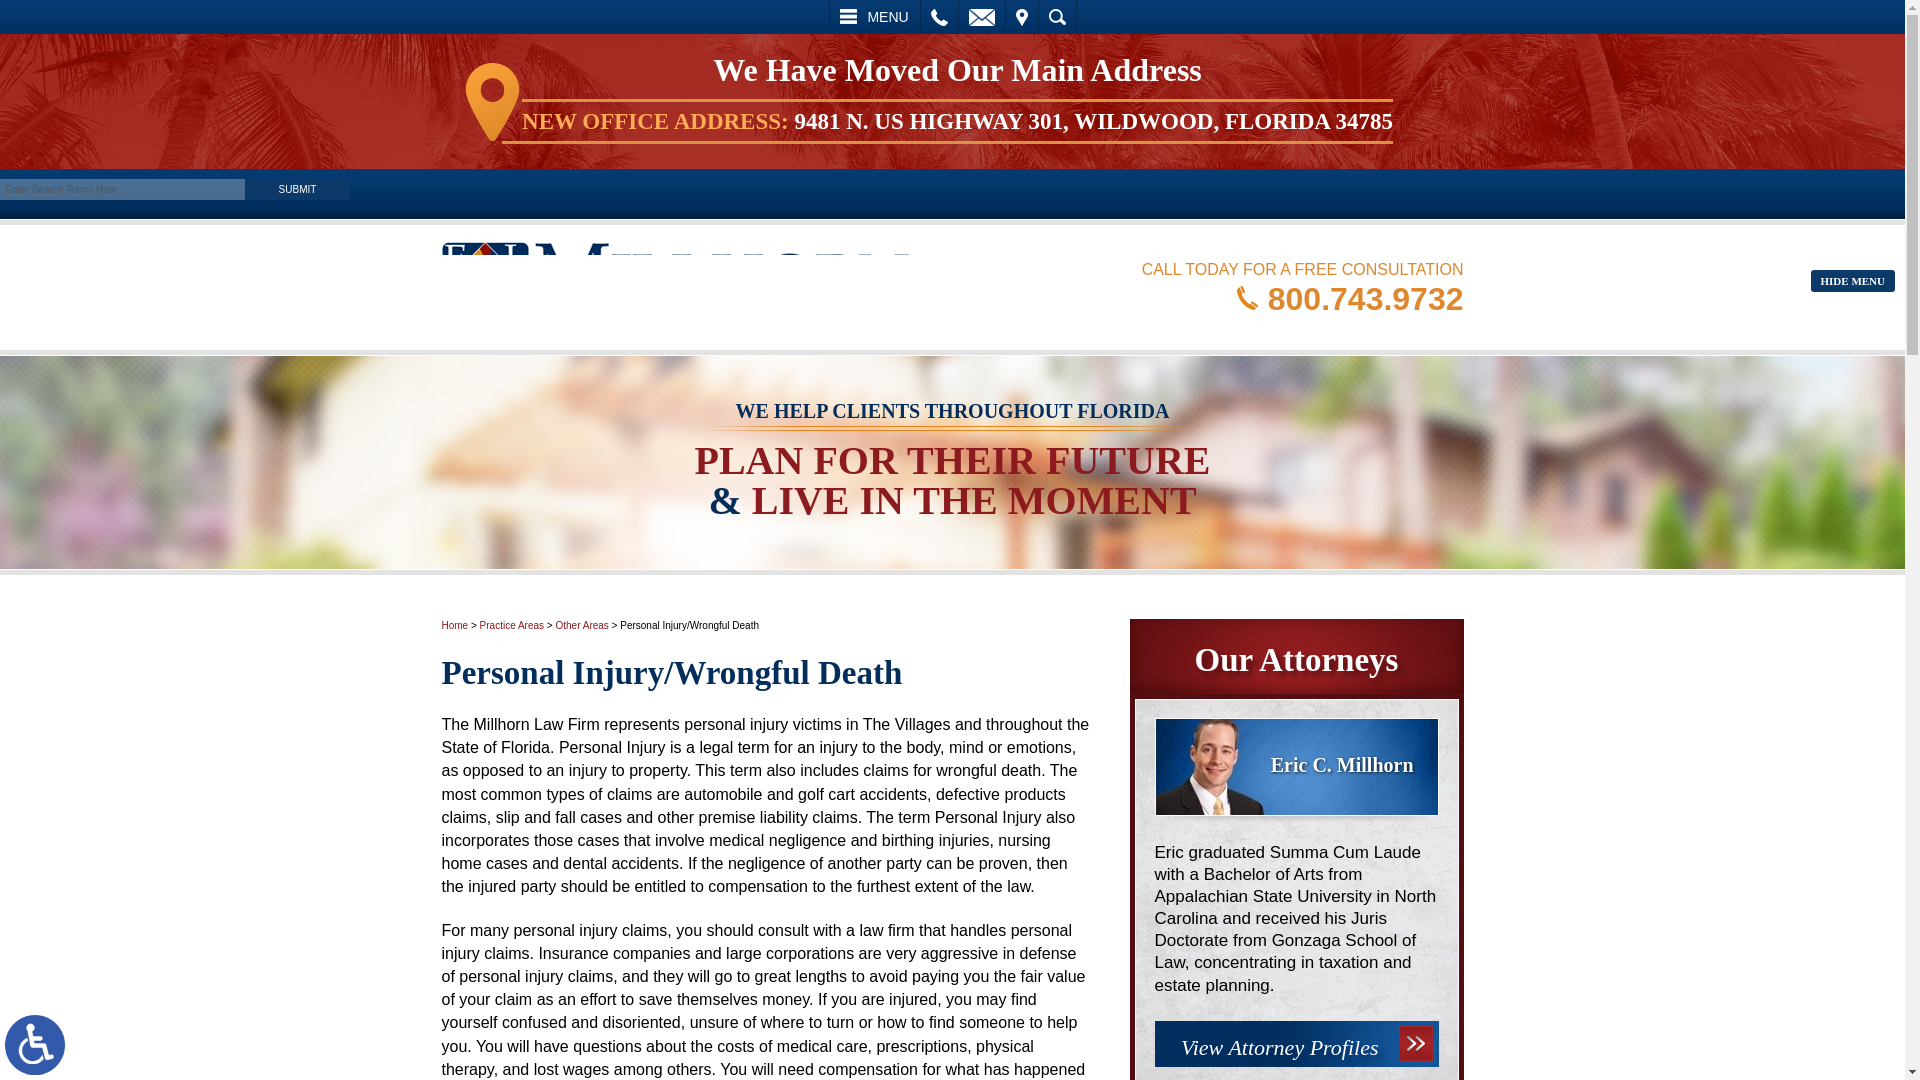 This screenshot has width=1920, height=1080. Describe the element at coordinates (874, 16) in the screenshot. I see `MENU` at that location.